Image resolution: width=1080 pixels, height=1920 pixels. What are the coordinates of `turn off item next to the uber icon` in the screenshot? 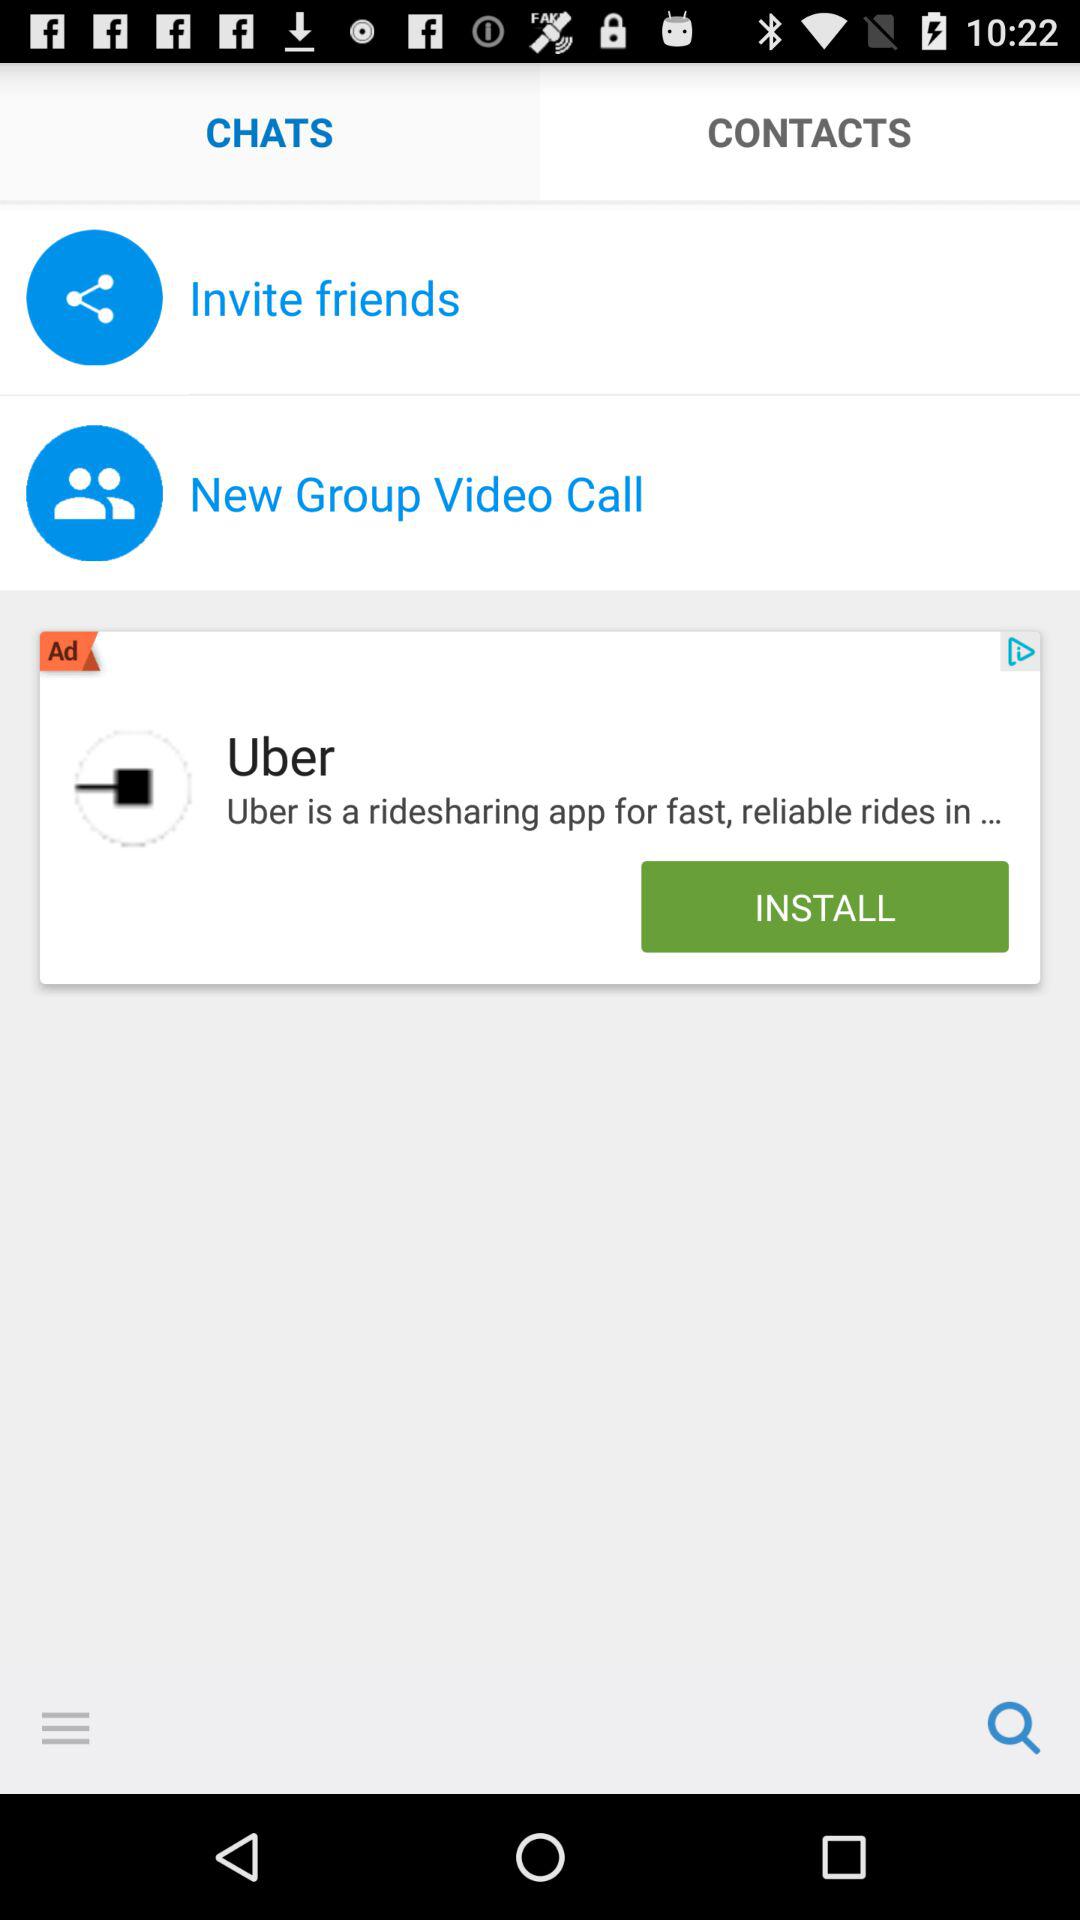 It's located at (132, 788).